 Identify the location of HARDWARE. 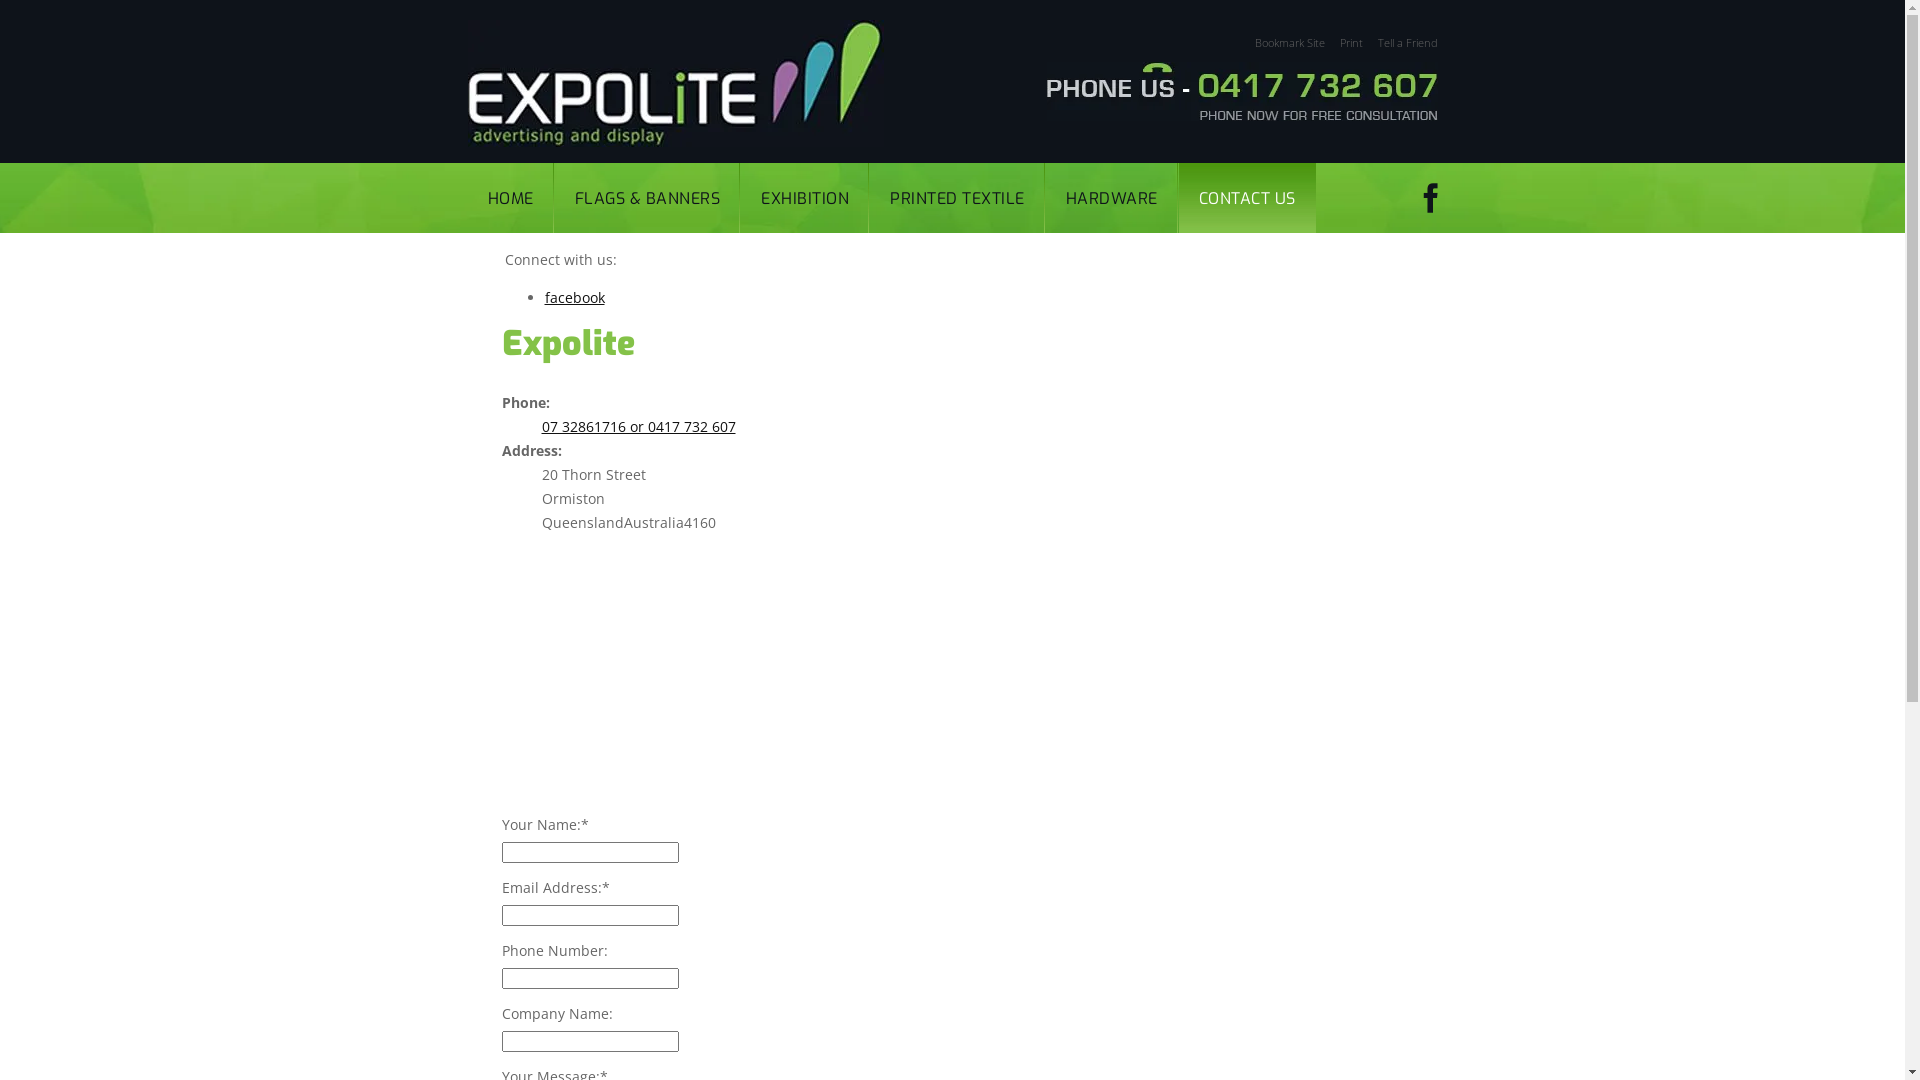
(1112, 198).